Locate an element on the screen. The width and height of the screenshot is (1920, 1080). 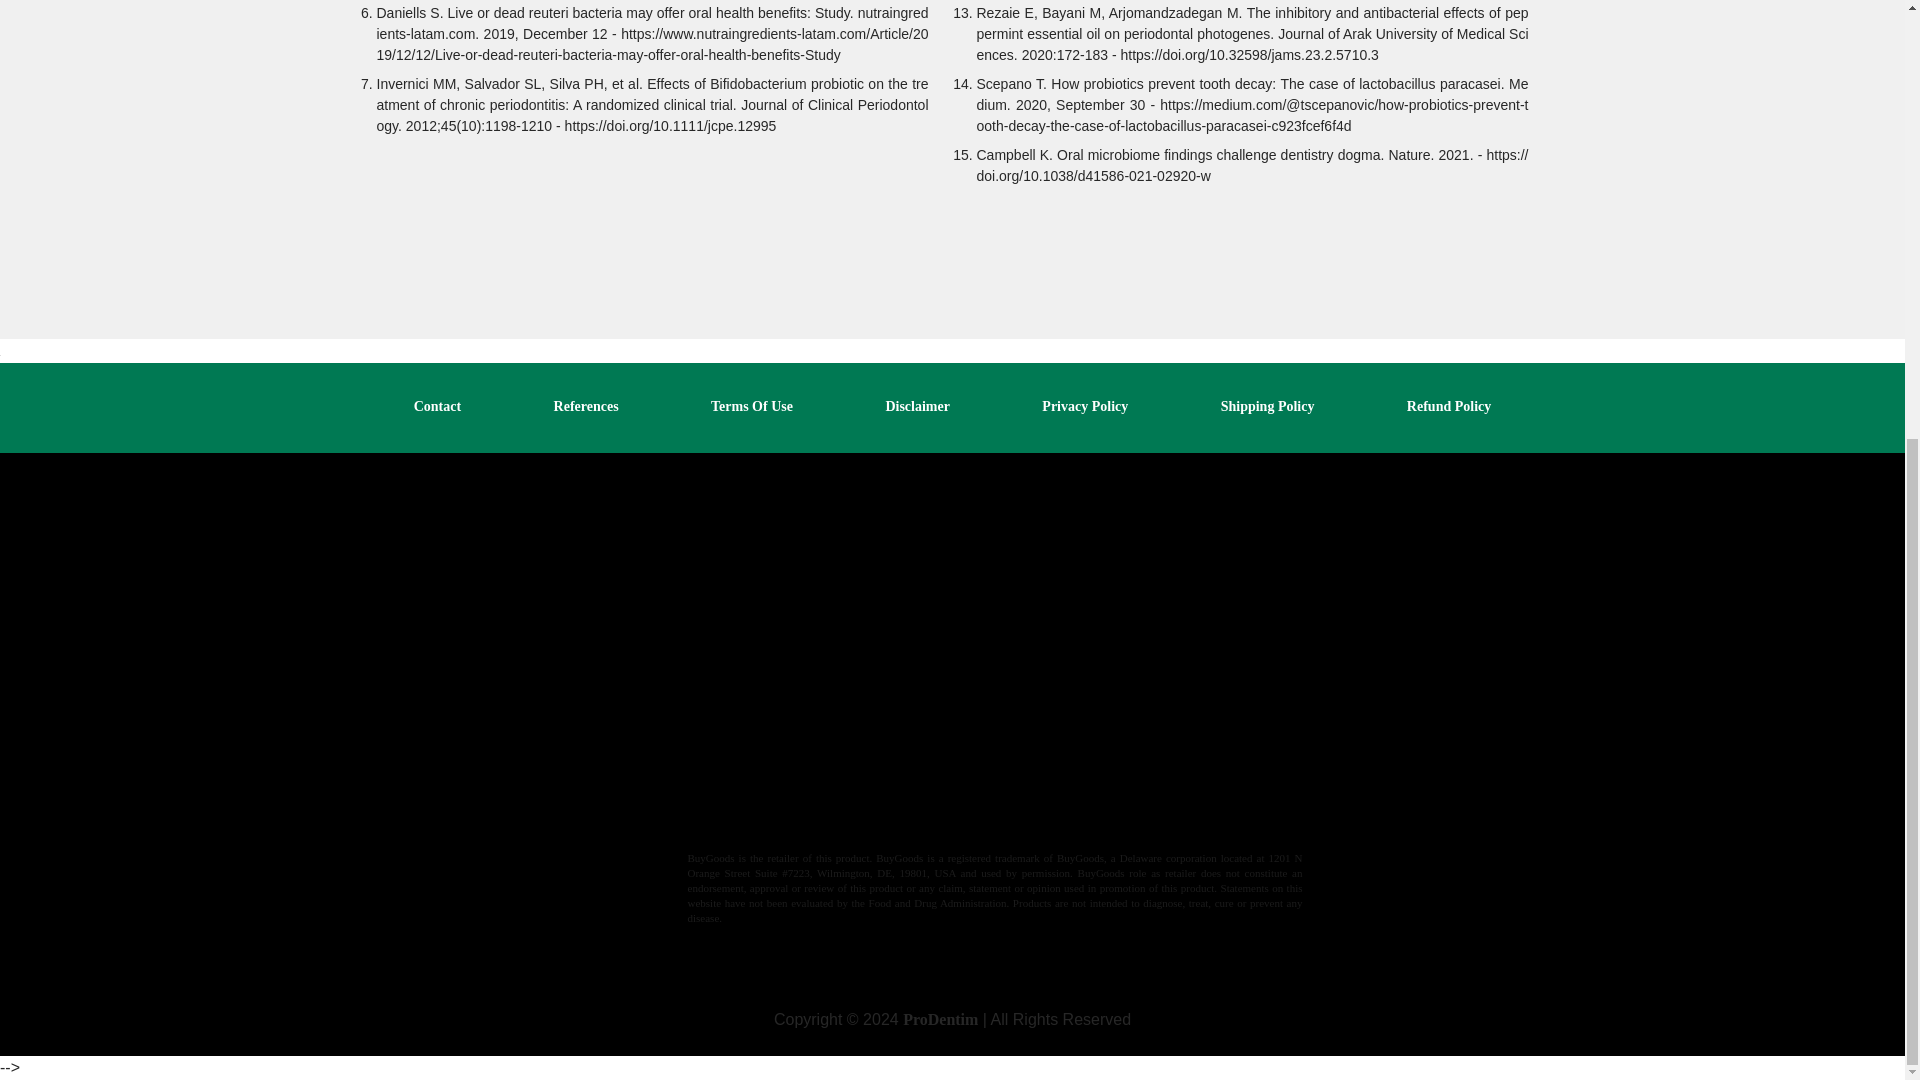
Refund Policy is located at coordinates (1449, 406).